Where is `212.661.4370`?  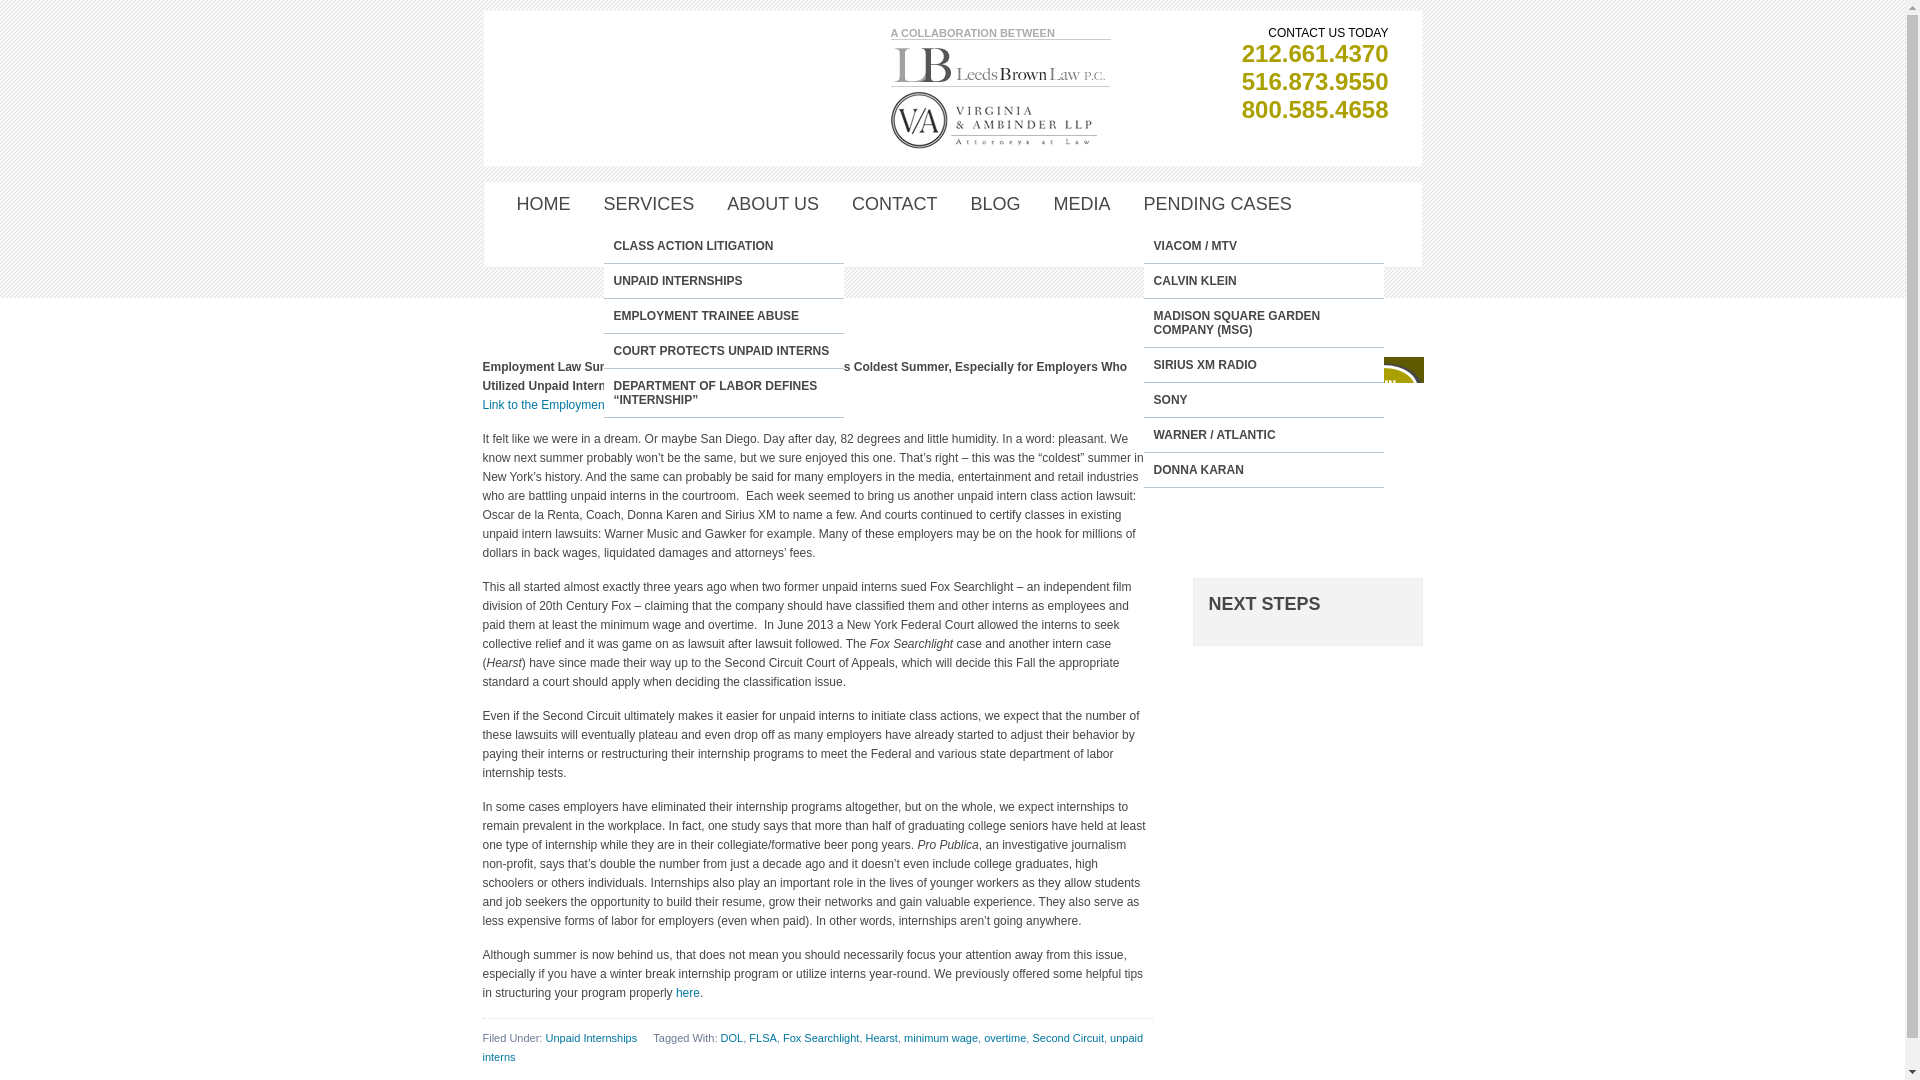
212.661.4370 is located at coordinates (1315, 52).